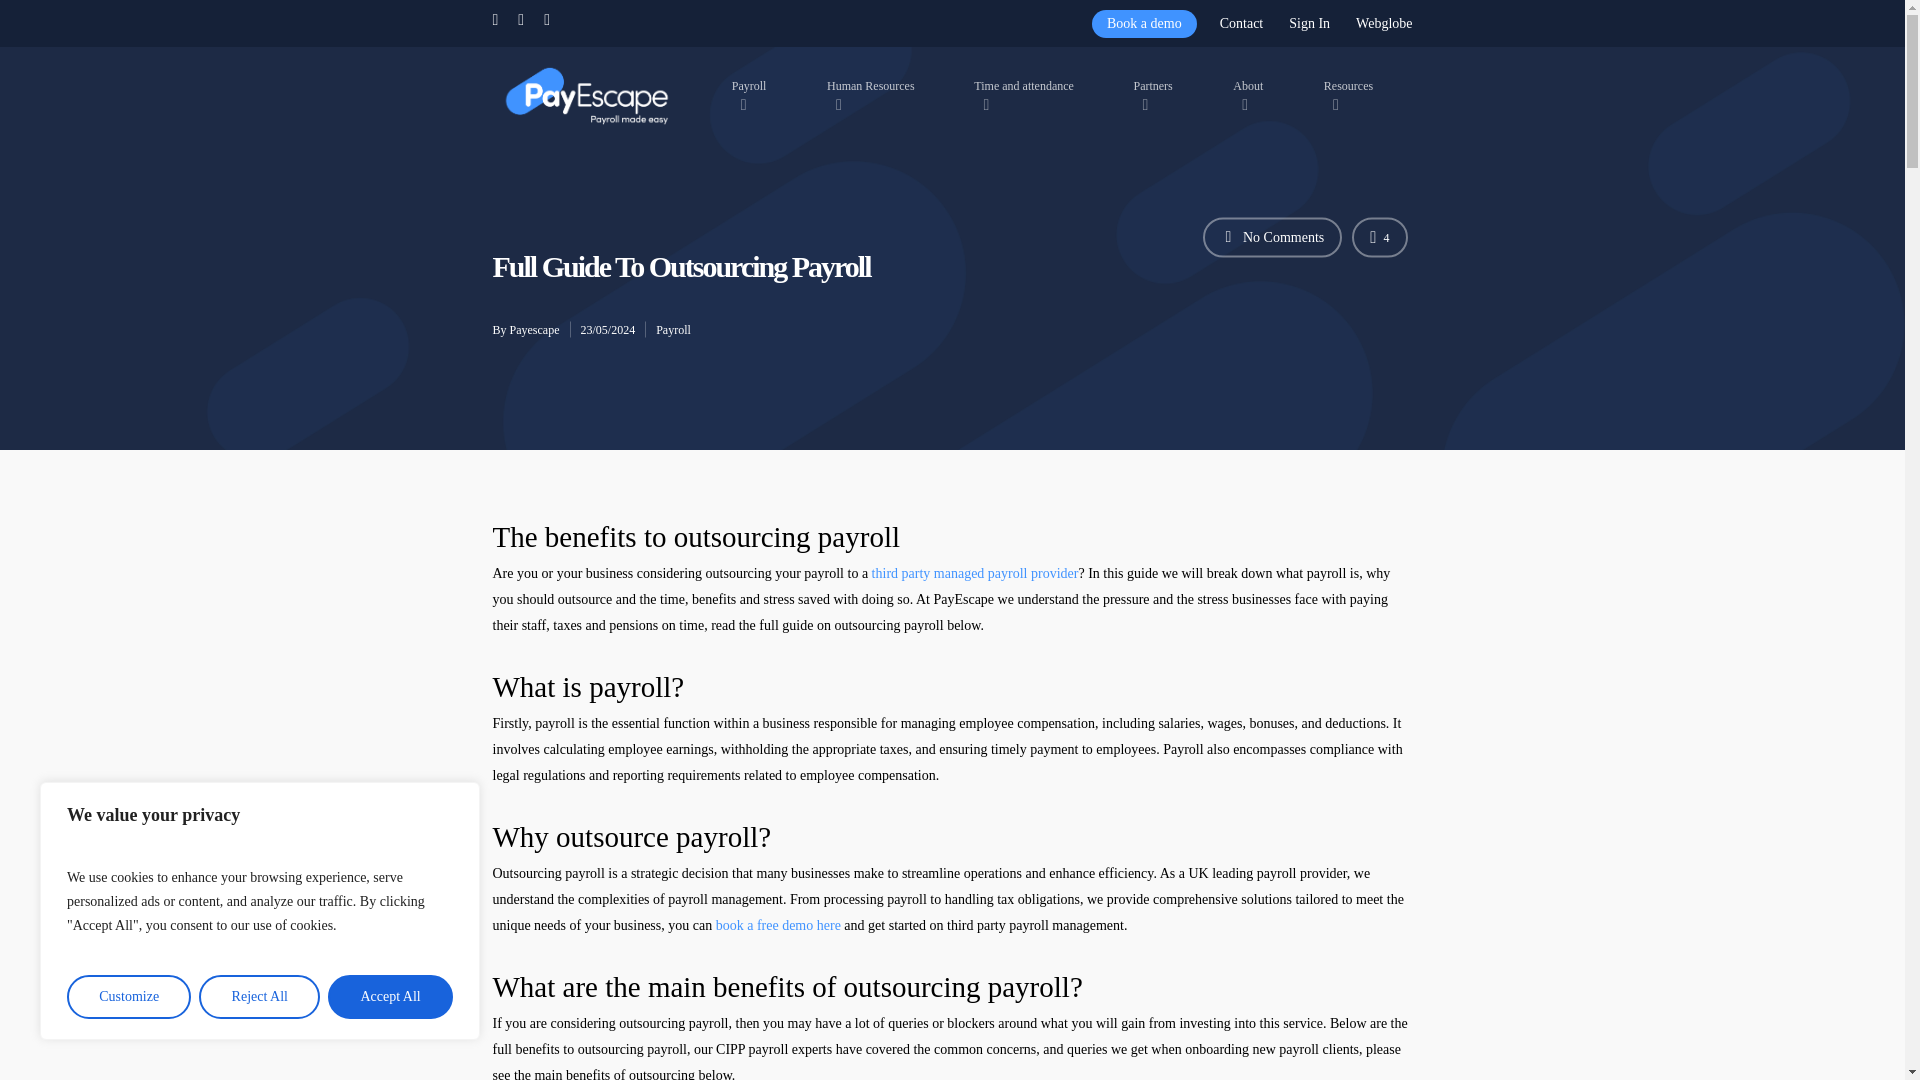  Describe the element at coordinates (1309, 23) in the screenshot. I see `Sign In` at that location.